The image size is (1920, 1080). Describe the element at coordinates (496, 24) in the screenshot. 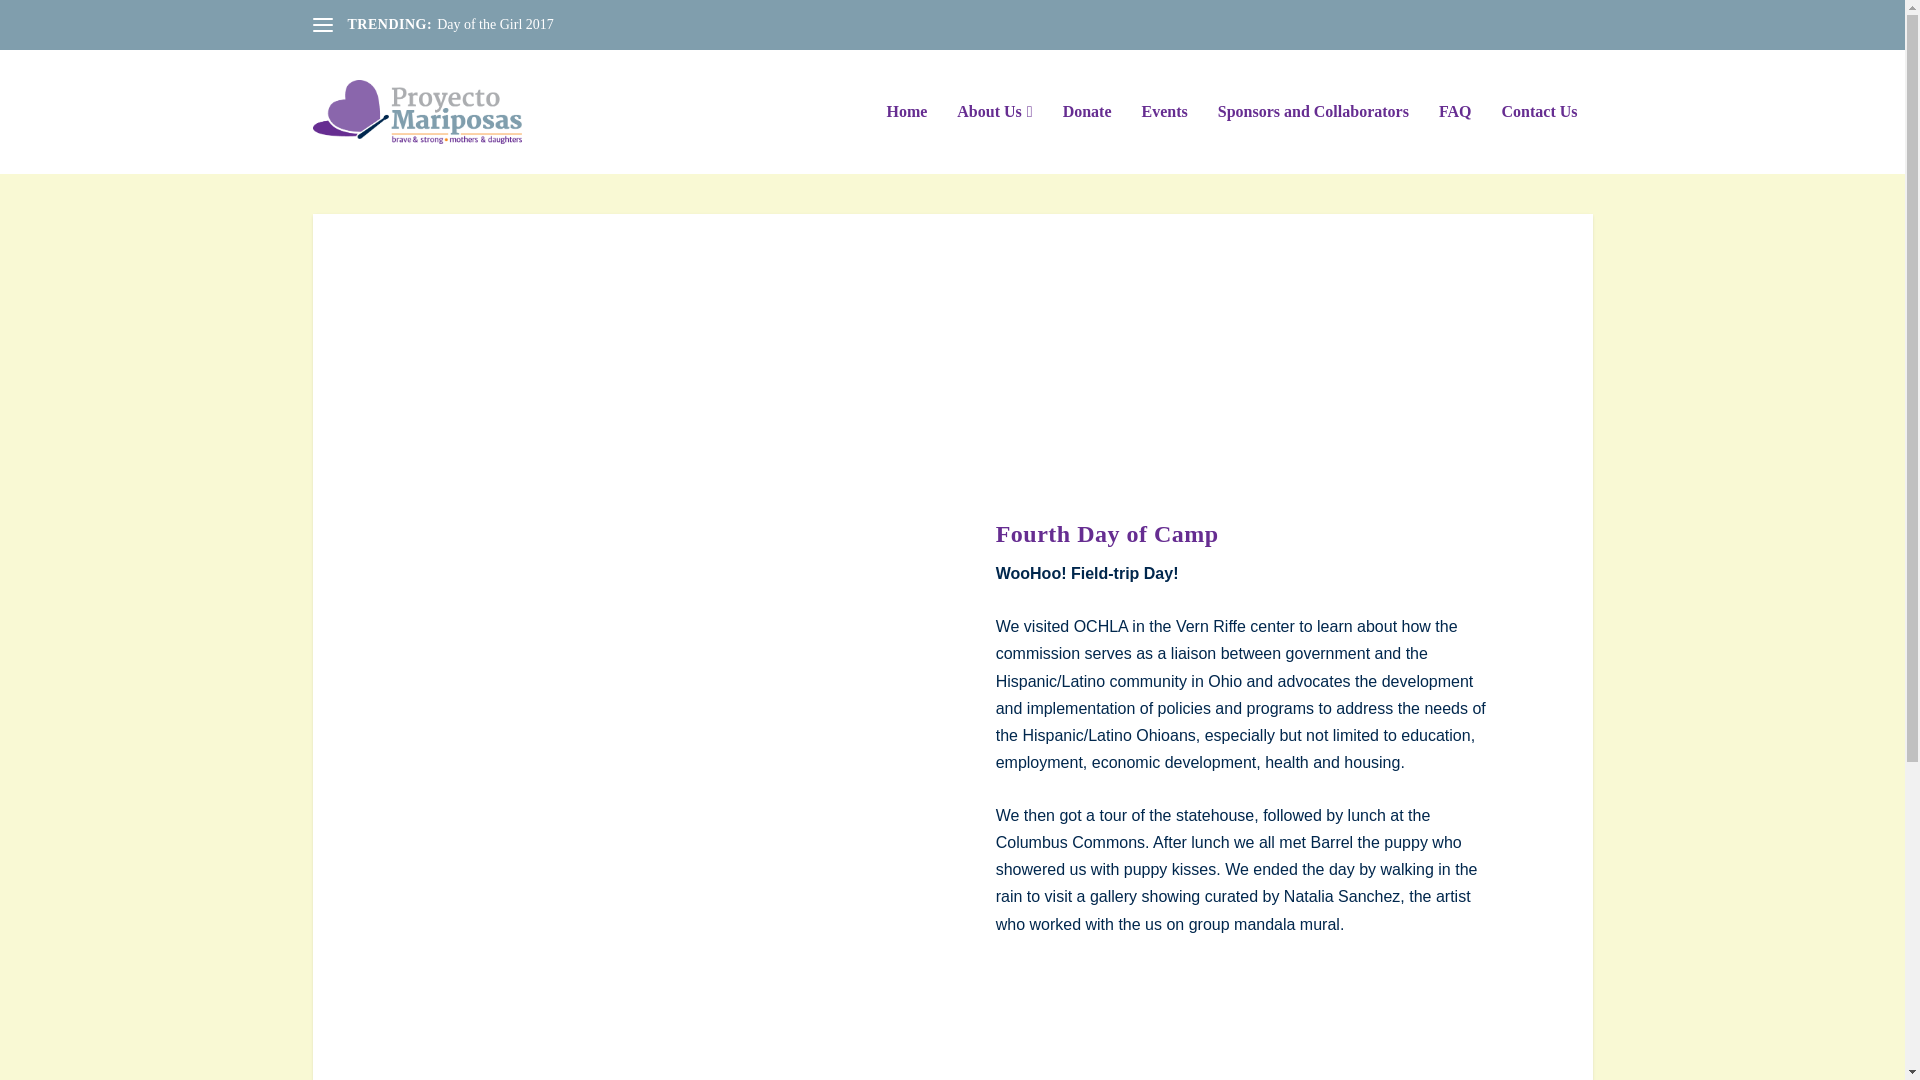

I see `Day of the Girl 2017` at that location.